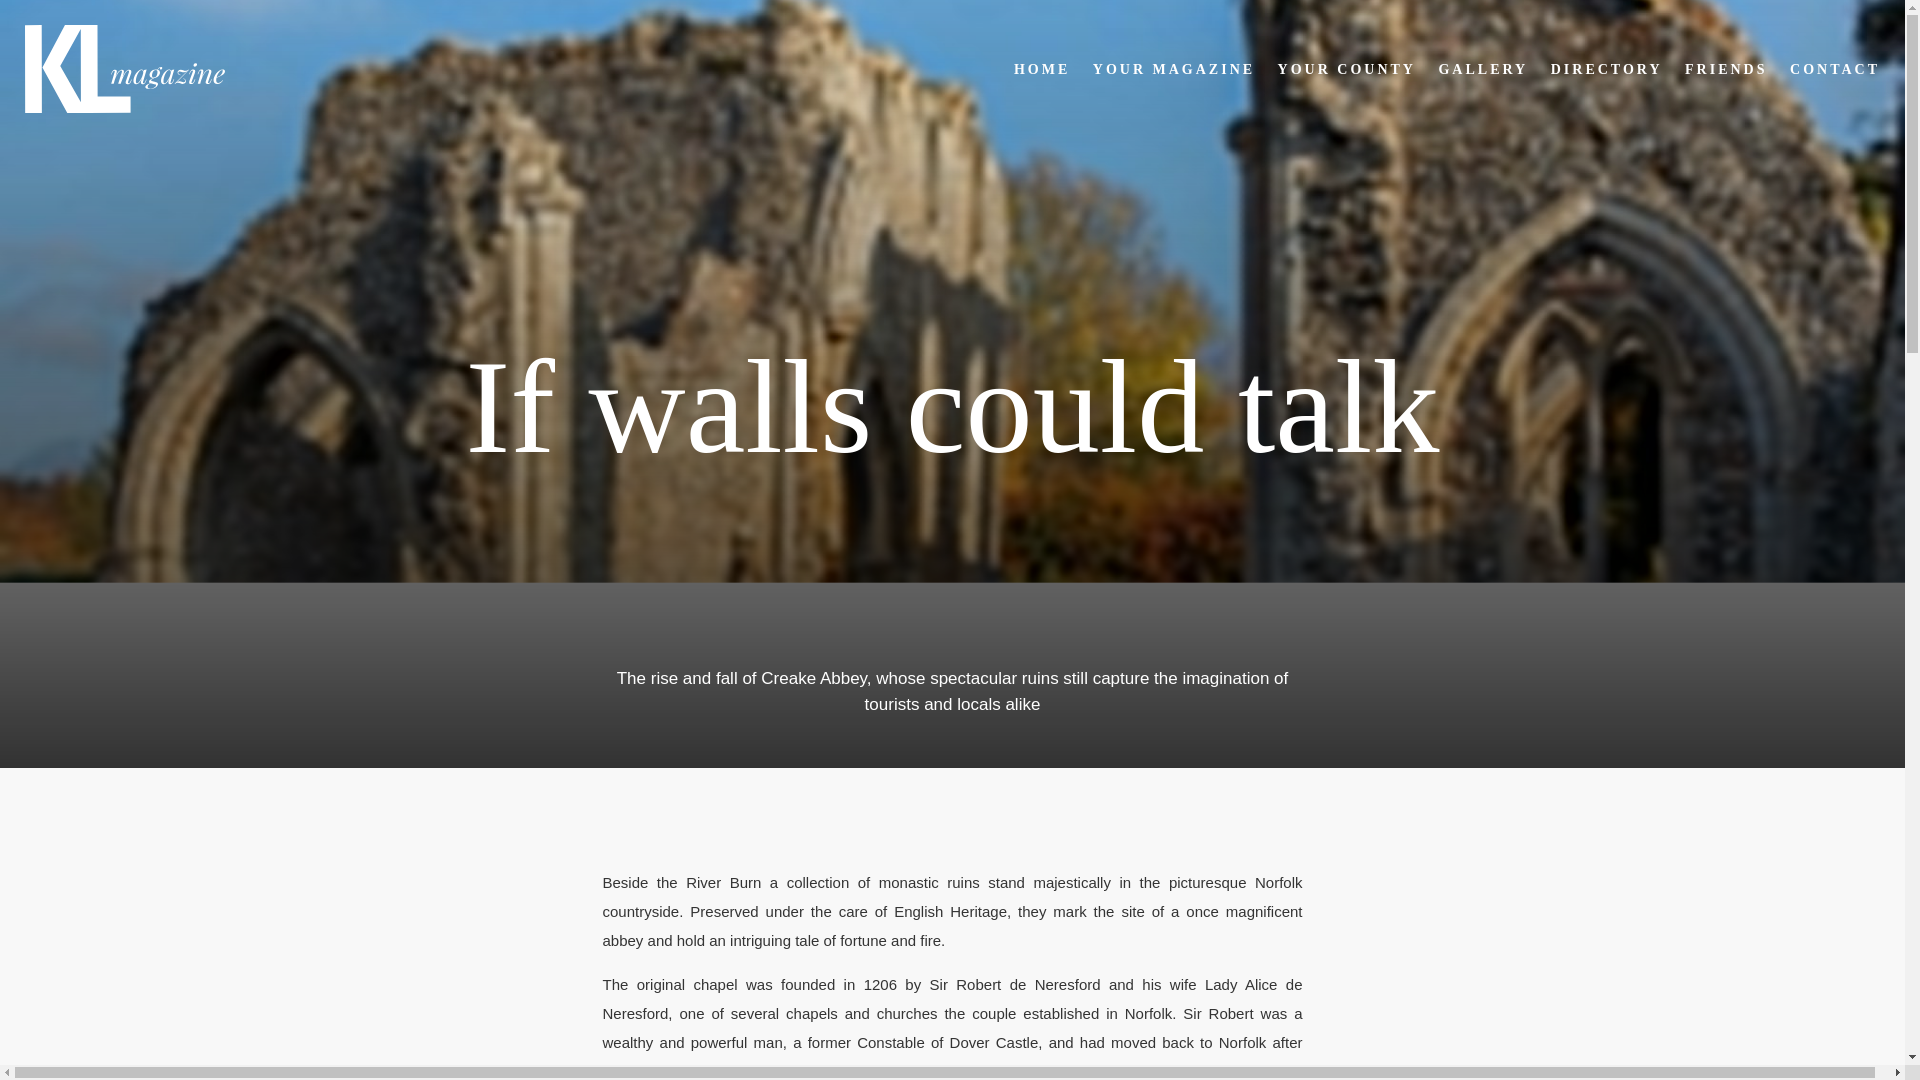 The width and height of the screenshot is (1920, 1080). Describe the element at coordinates (1834, 68) in the screenshot. I see `CONTACT` at that location.